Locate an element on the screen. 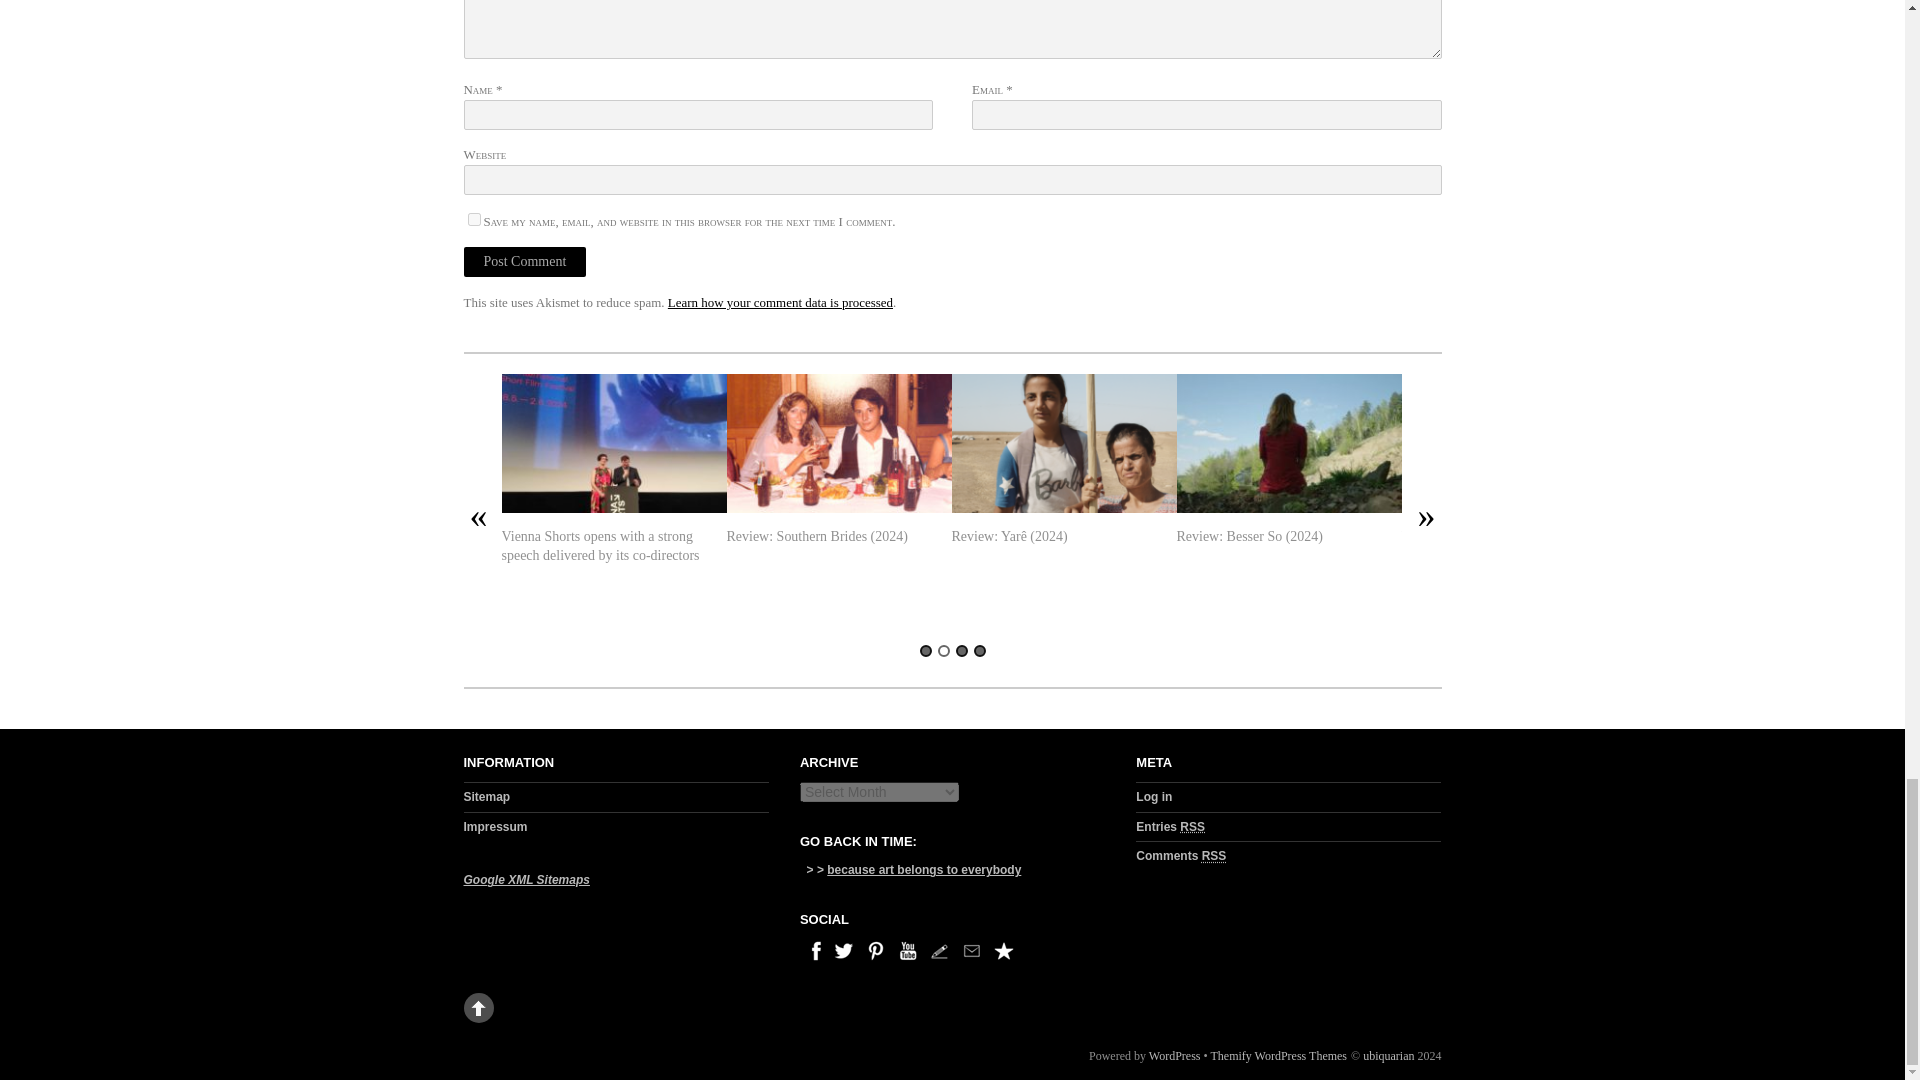 This screenshot has width=1920, height=1080. Launch Email Program is located at coordinates (972, 950).